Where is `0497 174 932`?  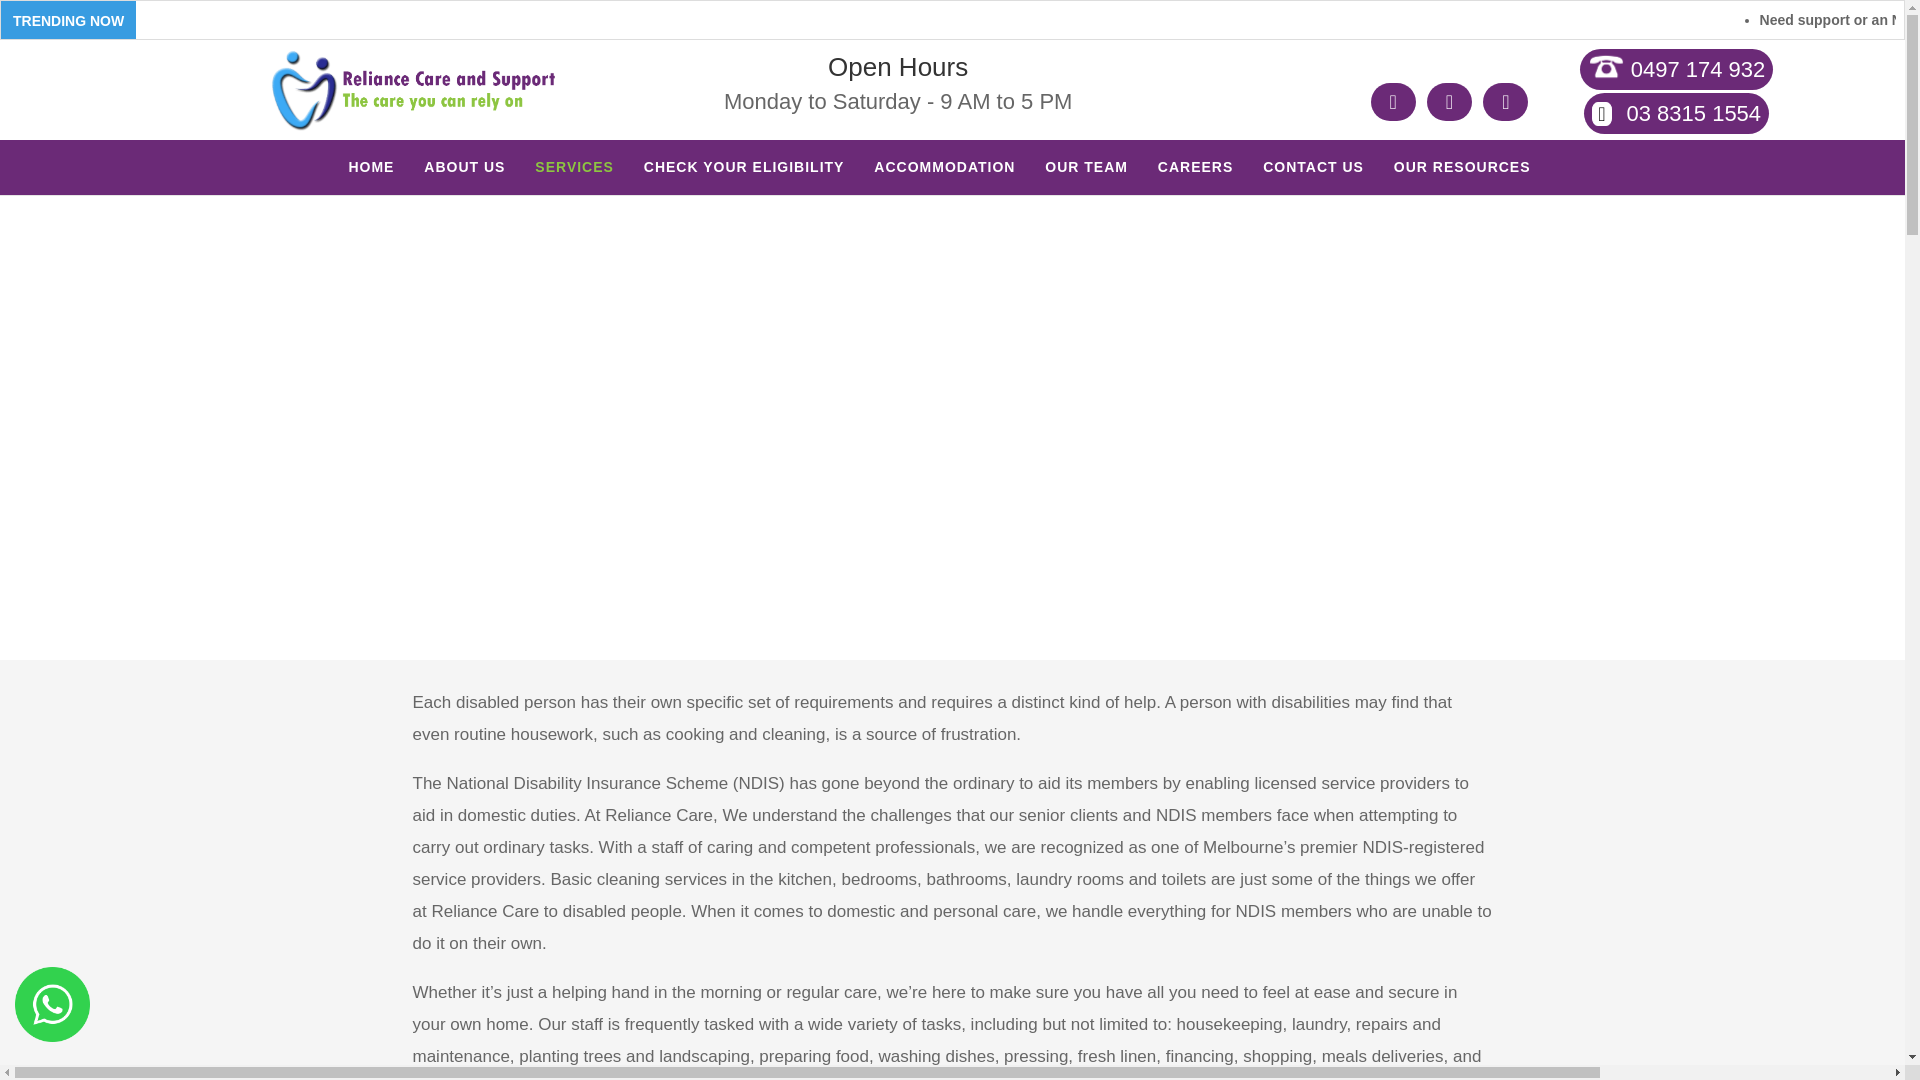 0497 174 932 is located at coordinates (1676, 68).